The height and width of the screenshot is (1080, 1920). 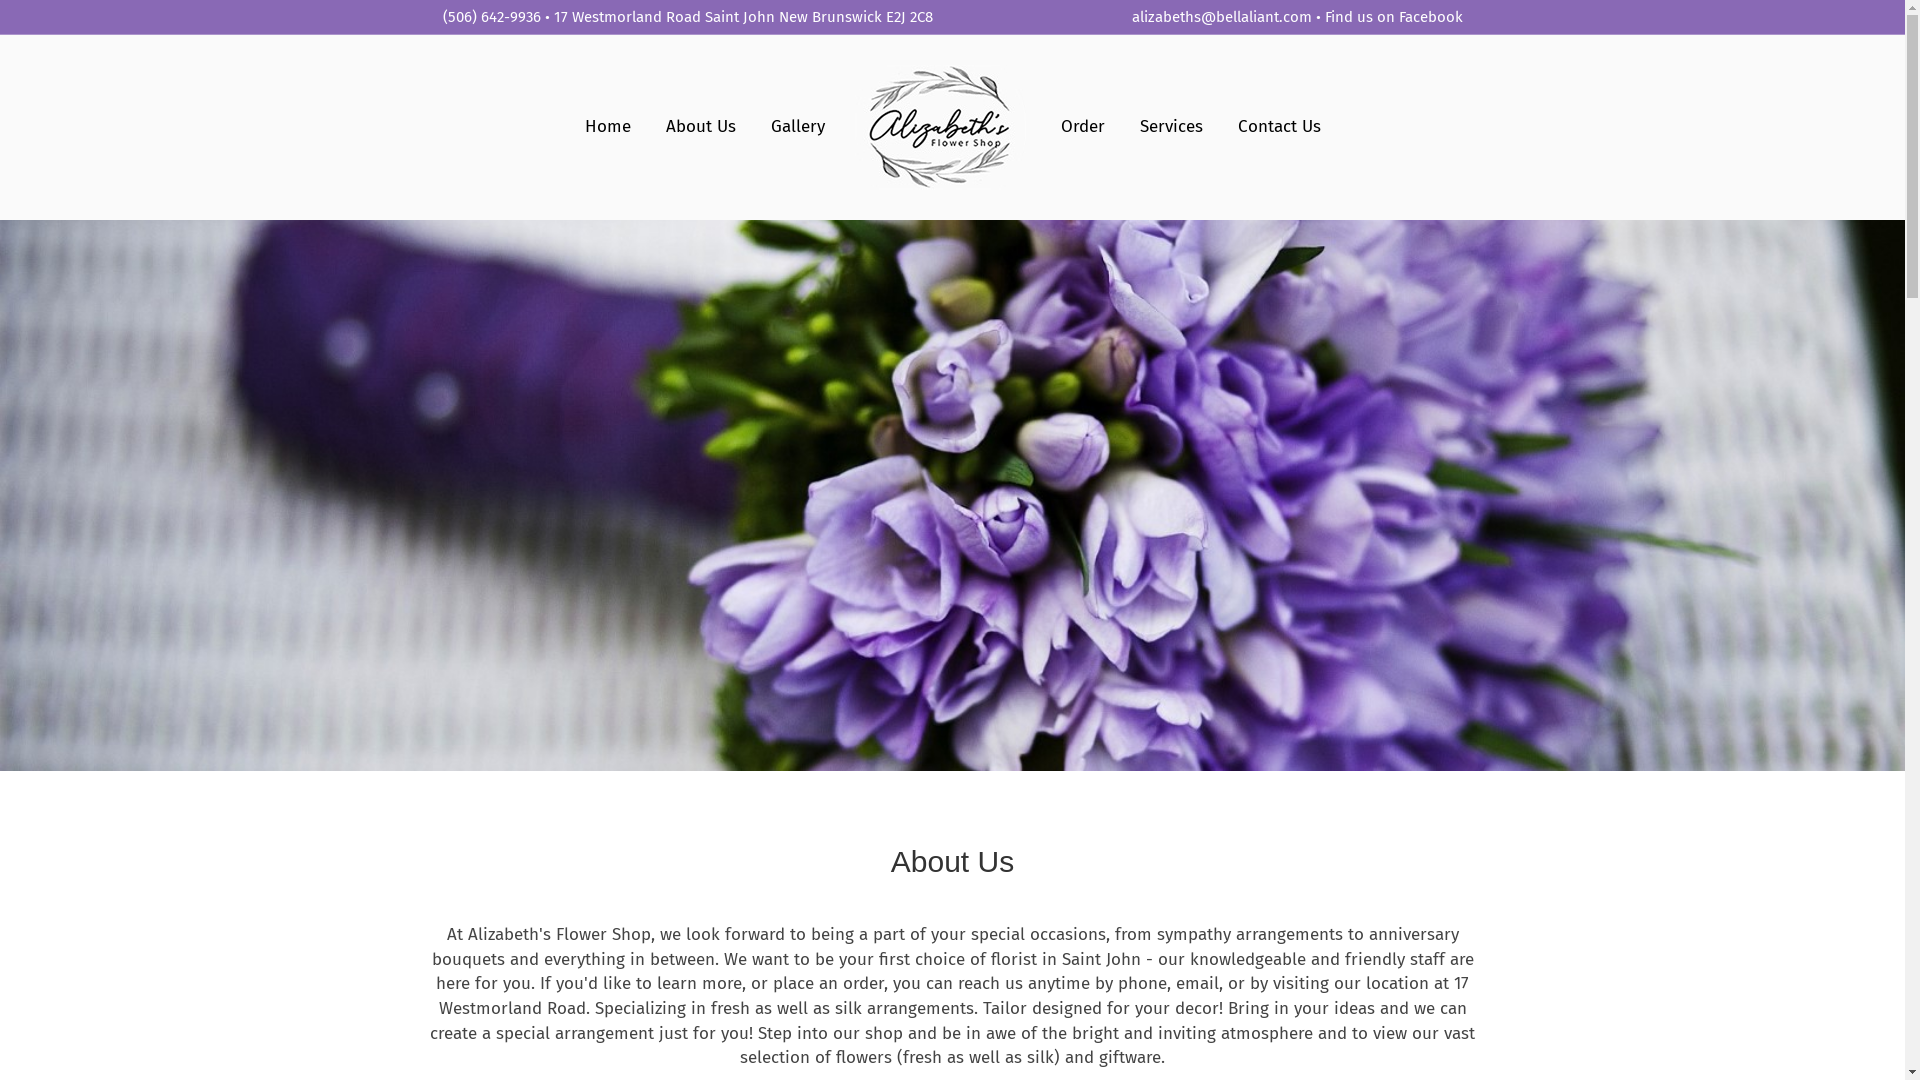 What do you see at coordinates (1170, 127) in the screenshot?
I see `Services` at bounding box center [1170, 127].